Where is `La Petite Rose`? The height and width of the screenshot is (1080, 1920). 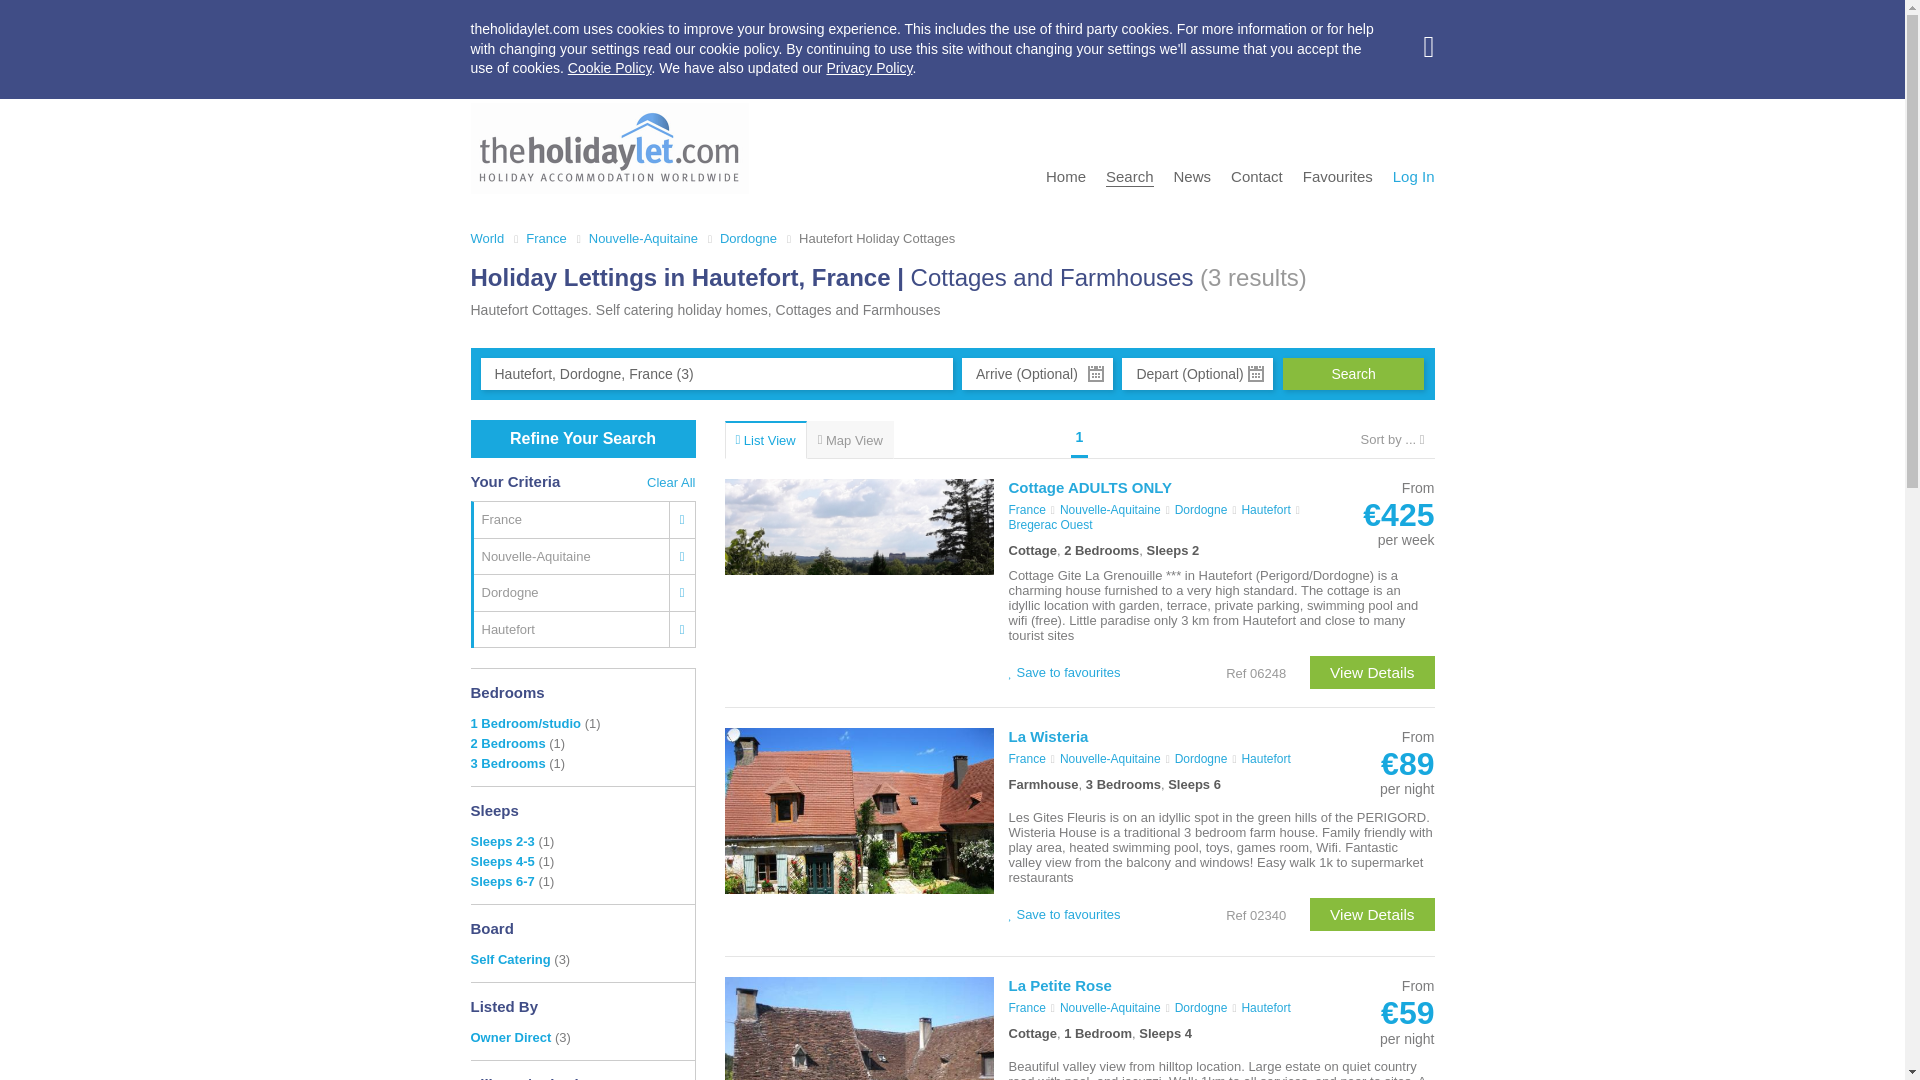
La Petite Rose is located at coordinates (858, 1028).